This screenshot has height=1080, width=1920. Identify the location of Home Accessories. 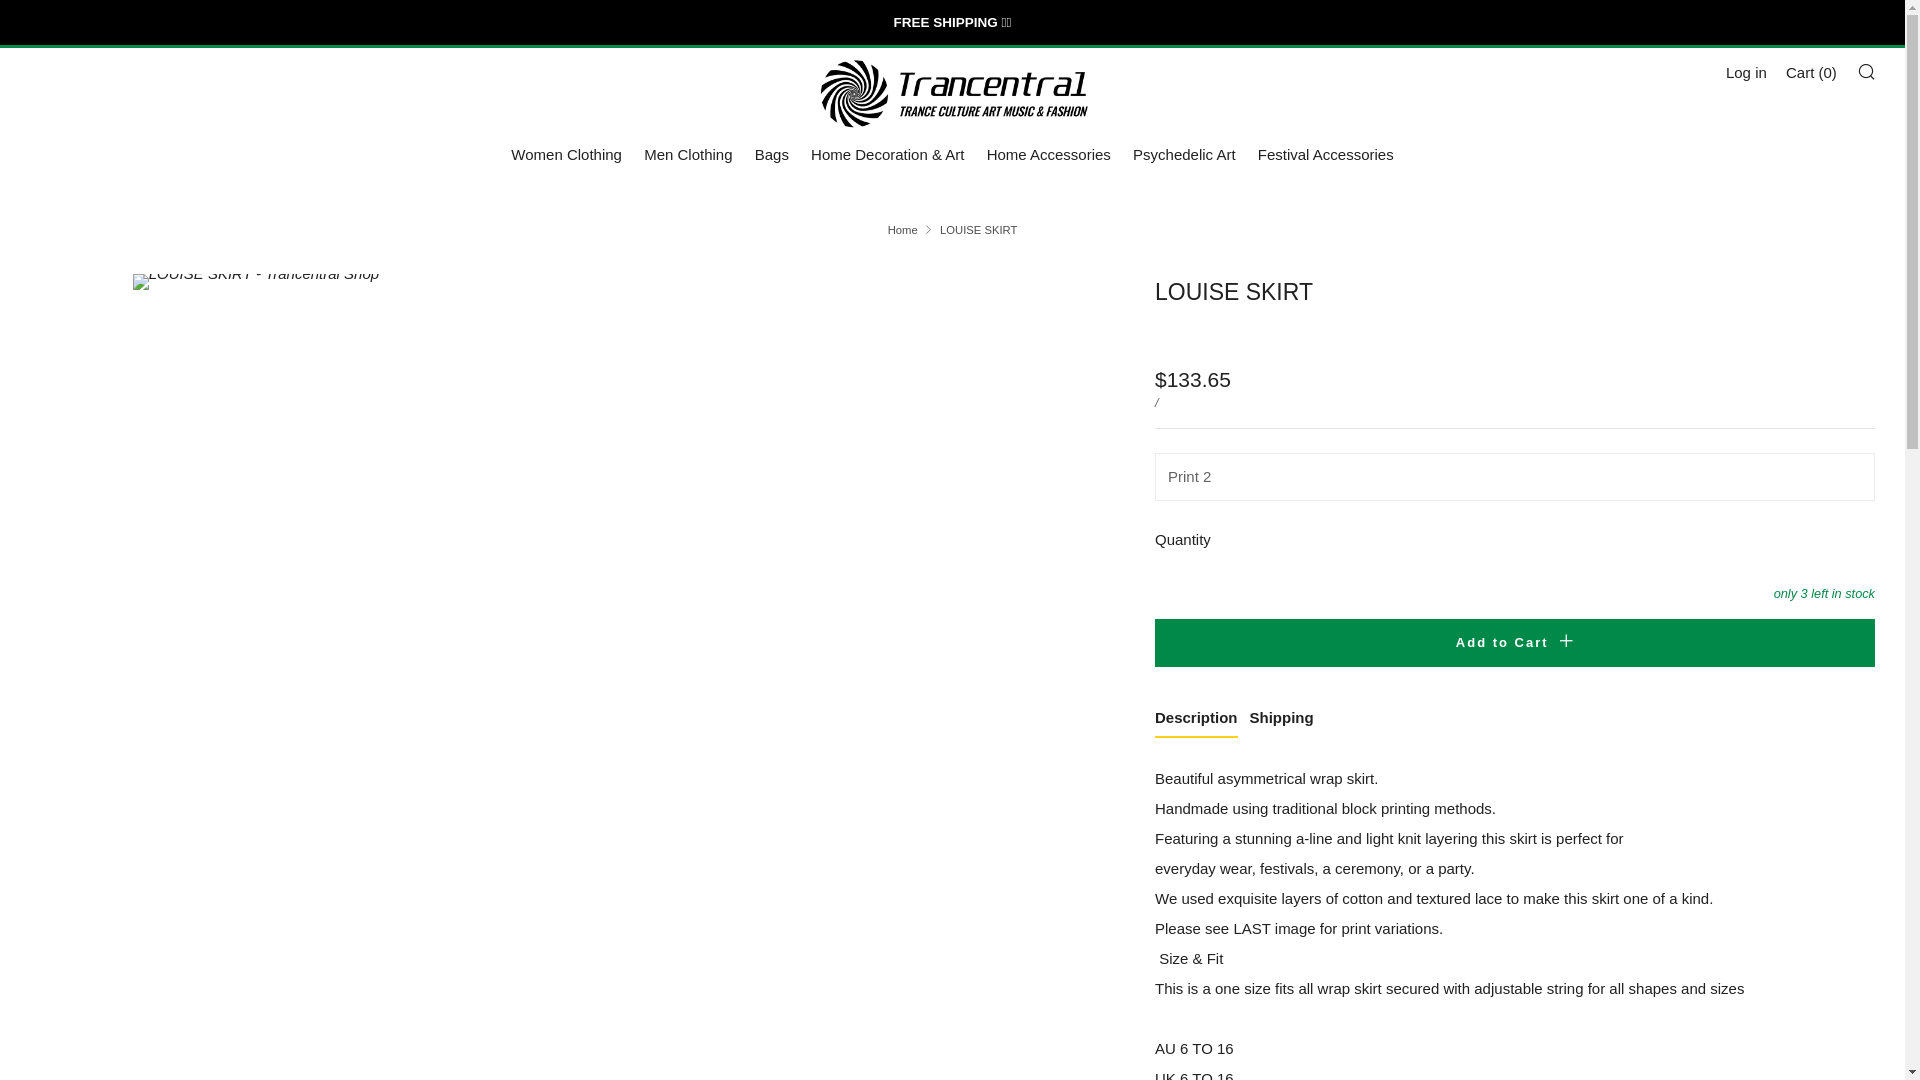
(1048, 154).